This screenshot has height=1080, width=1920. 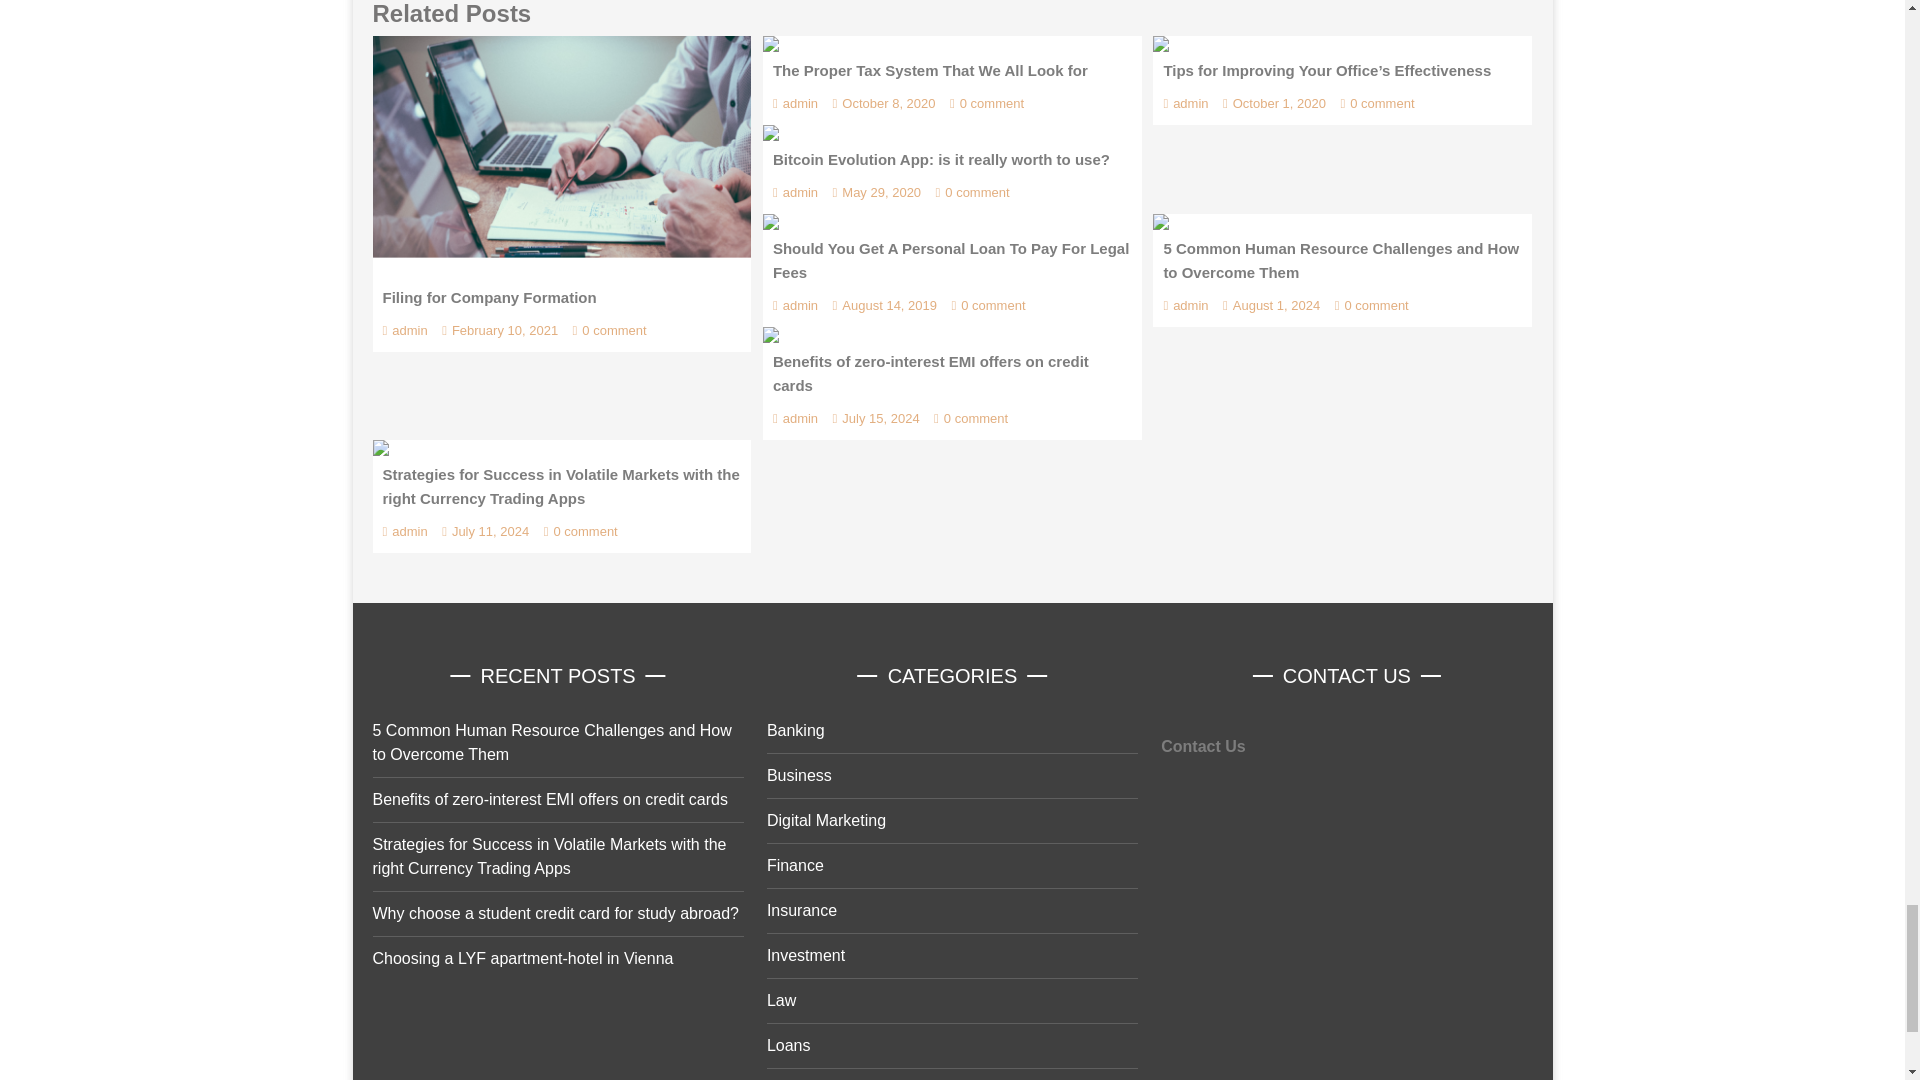 What do you see at coordinates (770, 43) in the screenshot?
I see `The Proper Tax System That We All Look for` at bounding box center [770, 43].